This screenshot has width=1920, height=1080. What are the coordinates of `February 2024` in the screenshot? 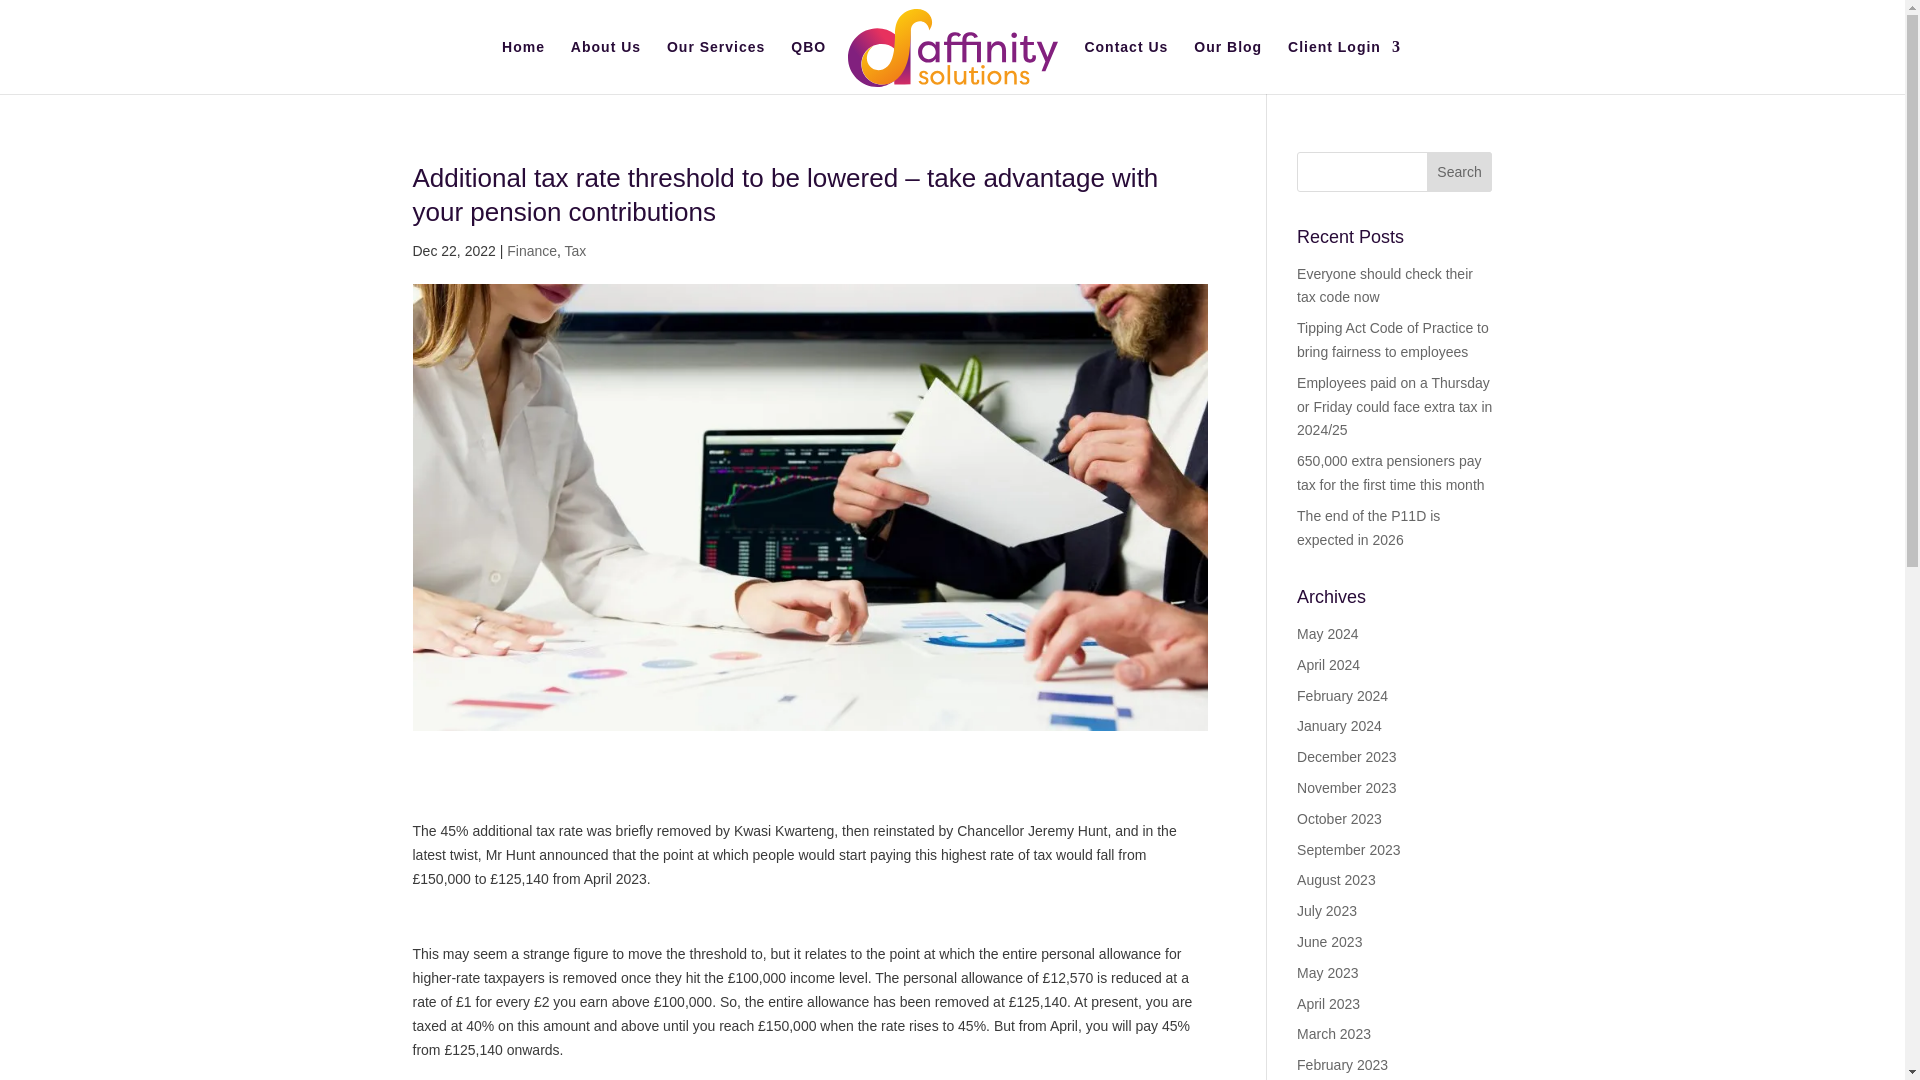 It's located at (1342, 696).